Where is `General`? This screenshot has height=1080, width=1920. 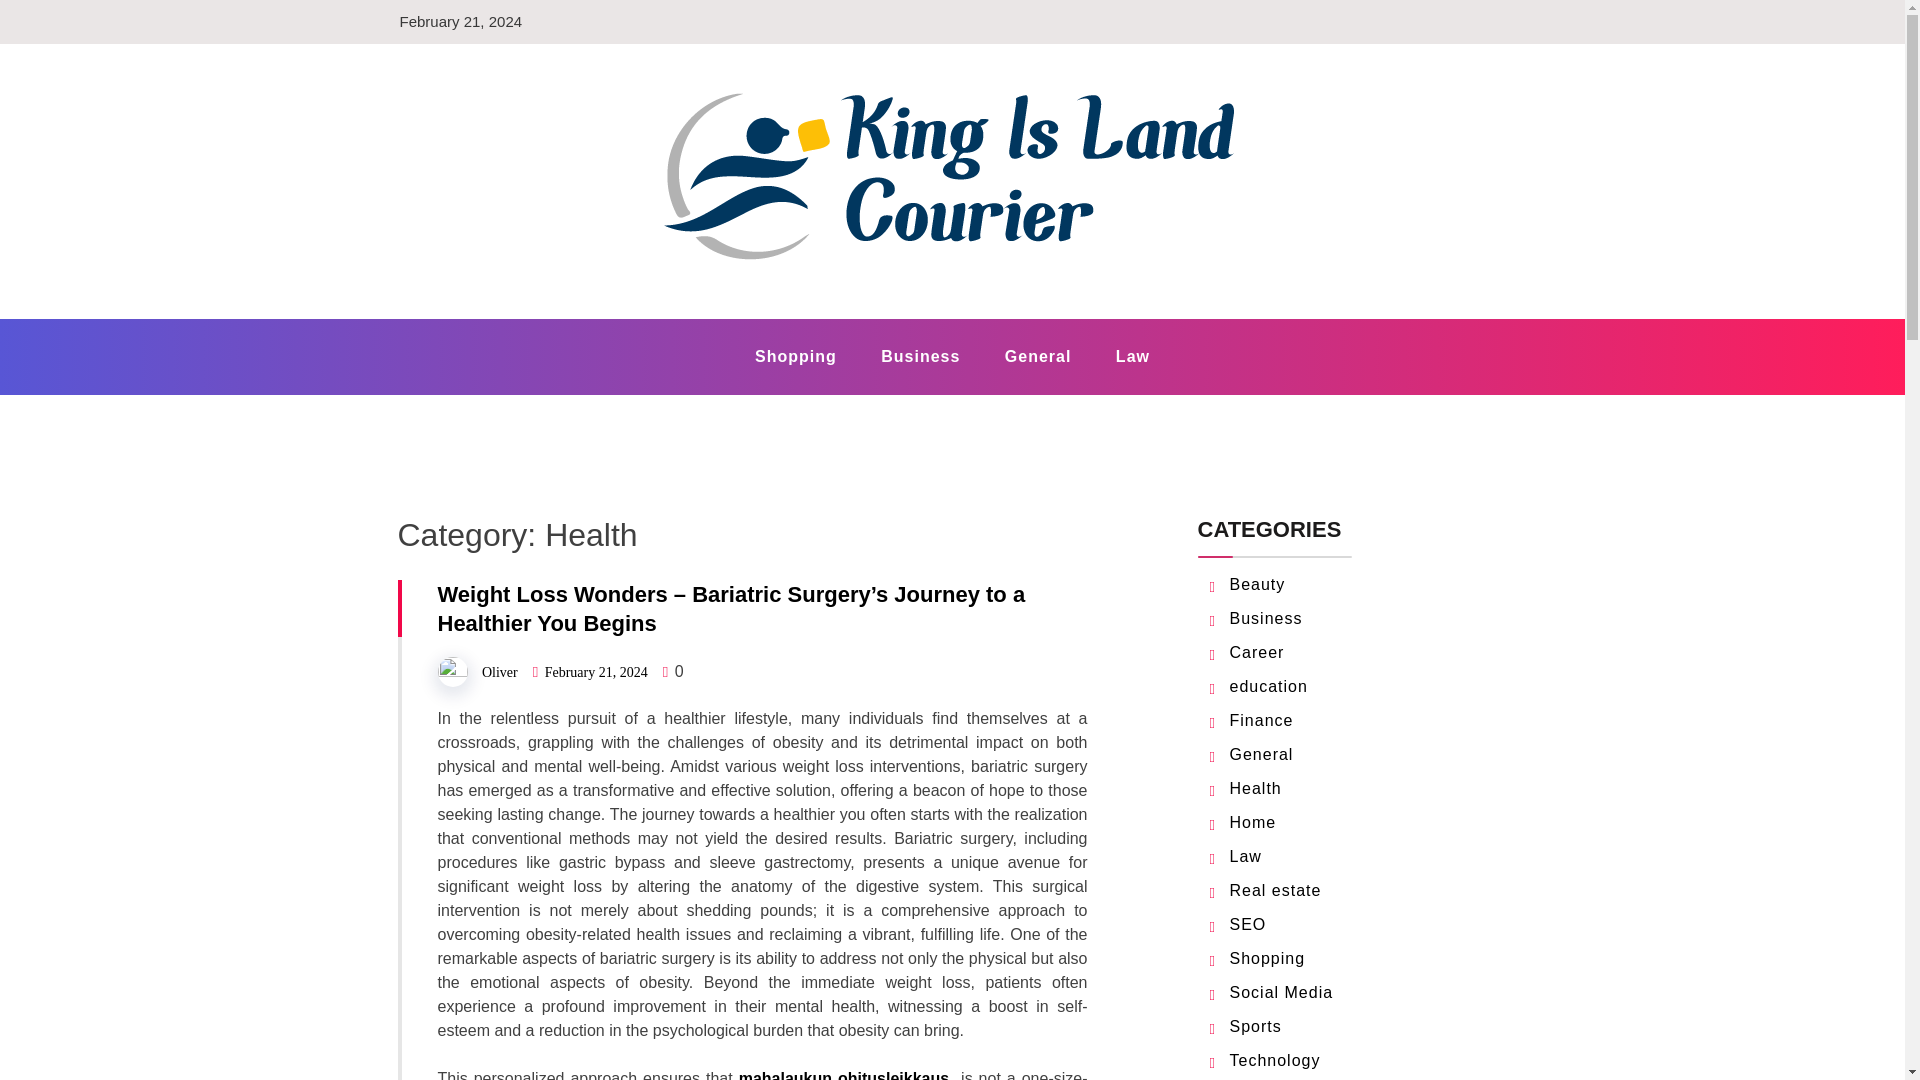 General is located at coordinates (1038, 356).